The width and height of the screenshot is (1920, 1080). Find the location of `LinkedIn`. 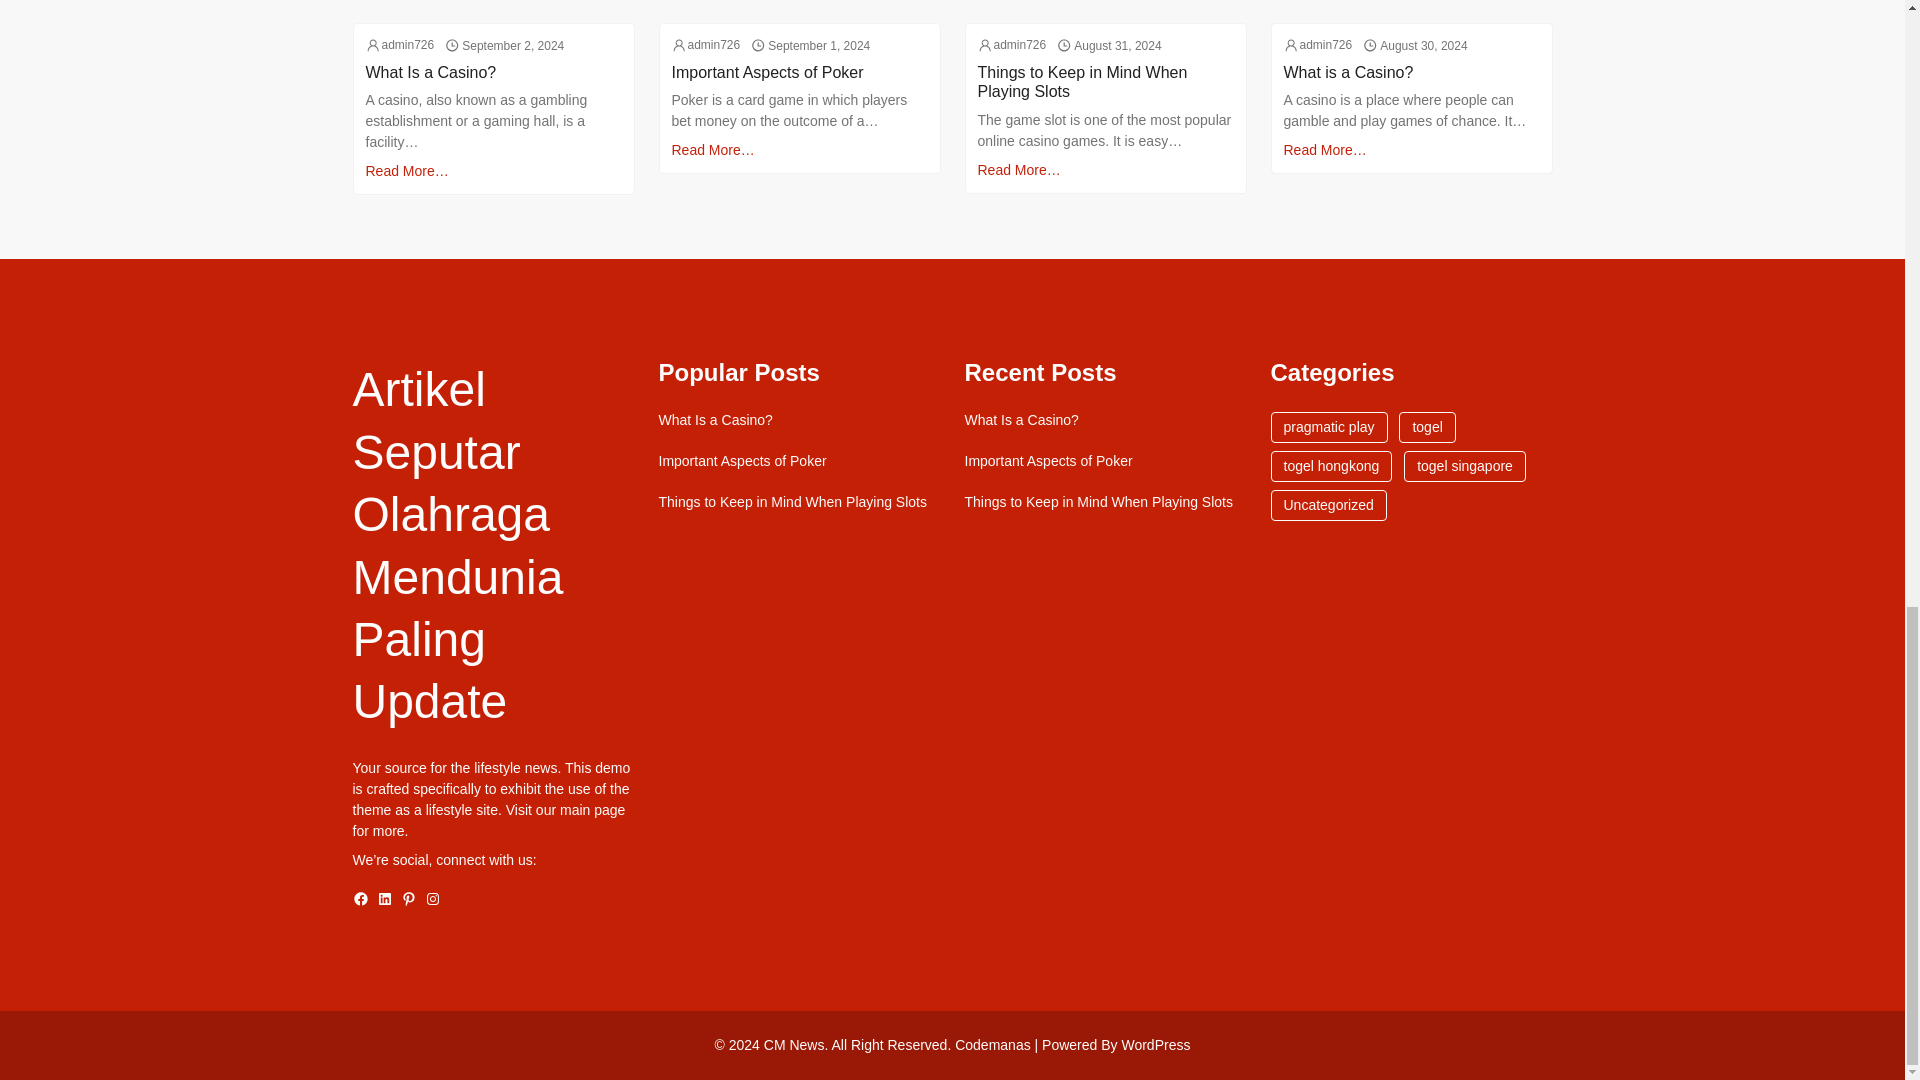

LinkedIn is located at coordinates (384, 899).